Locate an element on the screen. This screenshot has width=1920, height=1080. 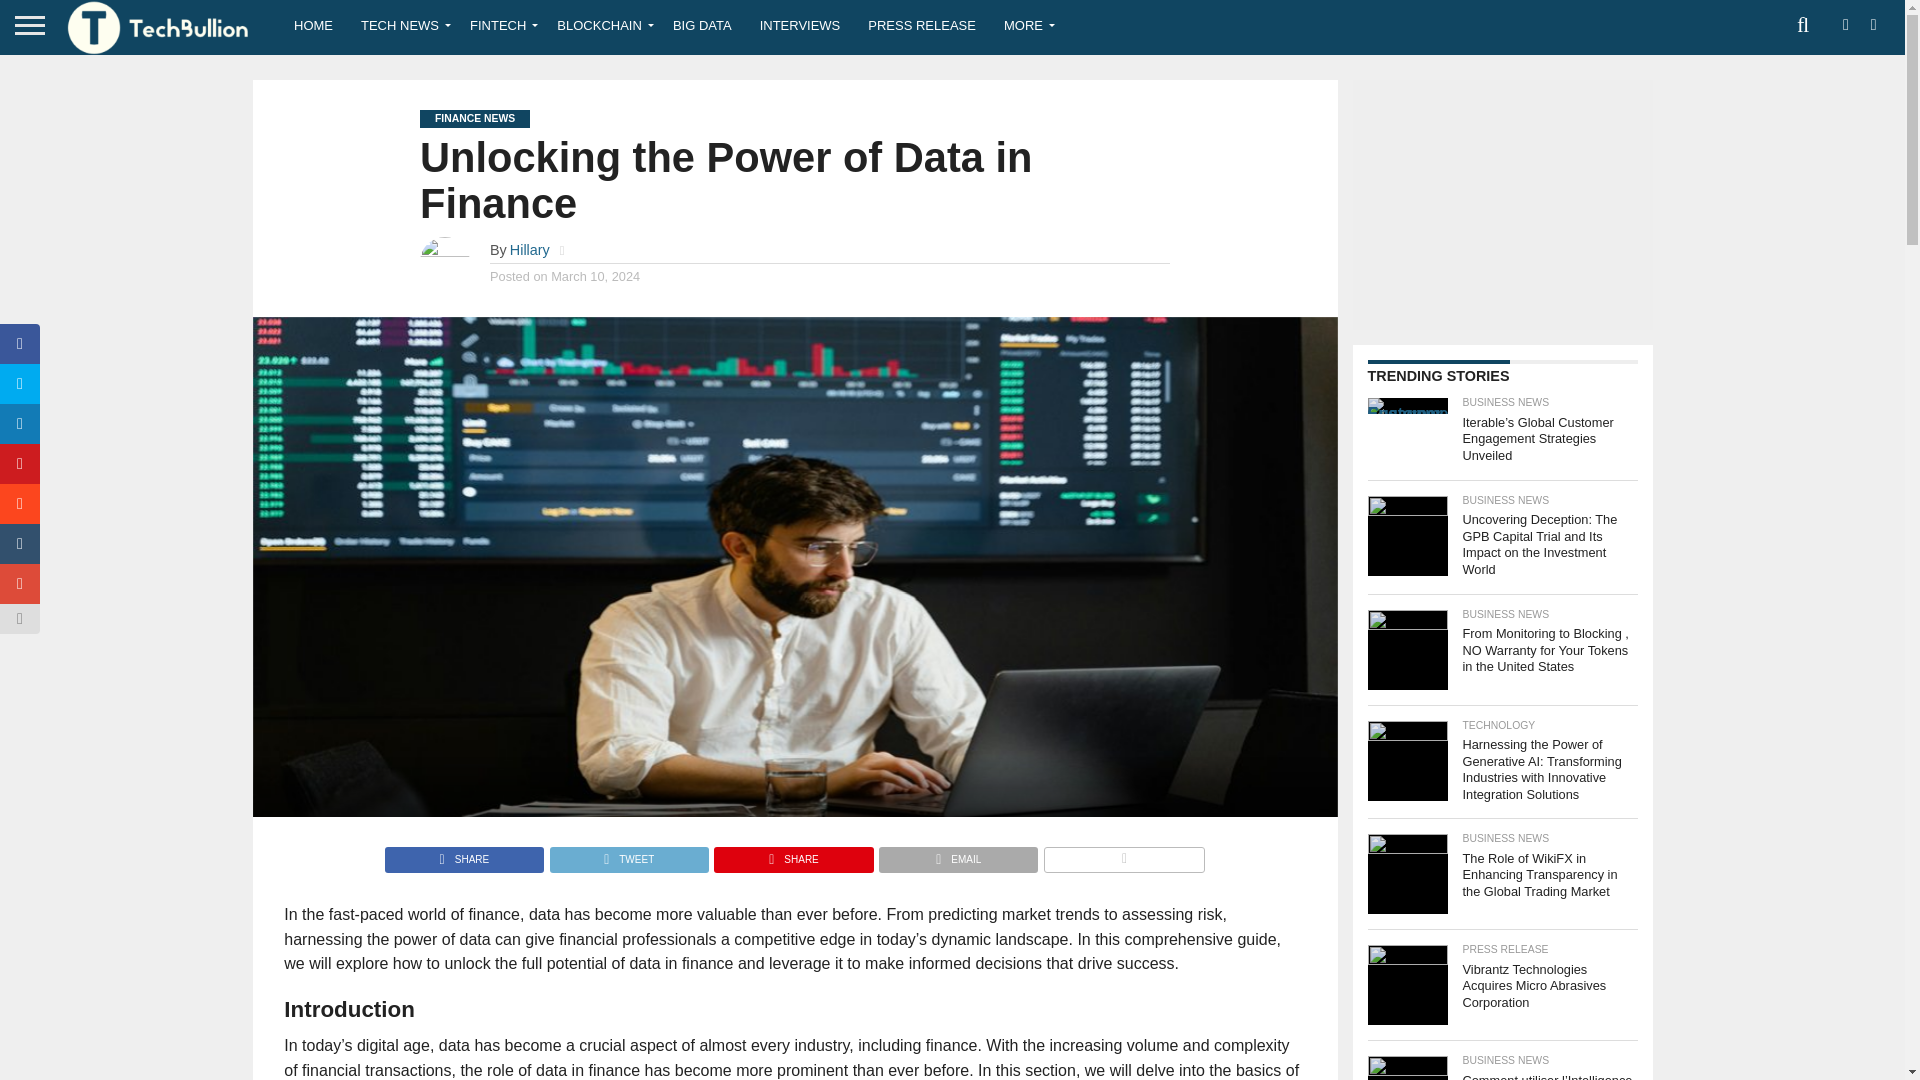
Pin This Post is located at coordinates (792, 854).